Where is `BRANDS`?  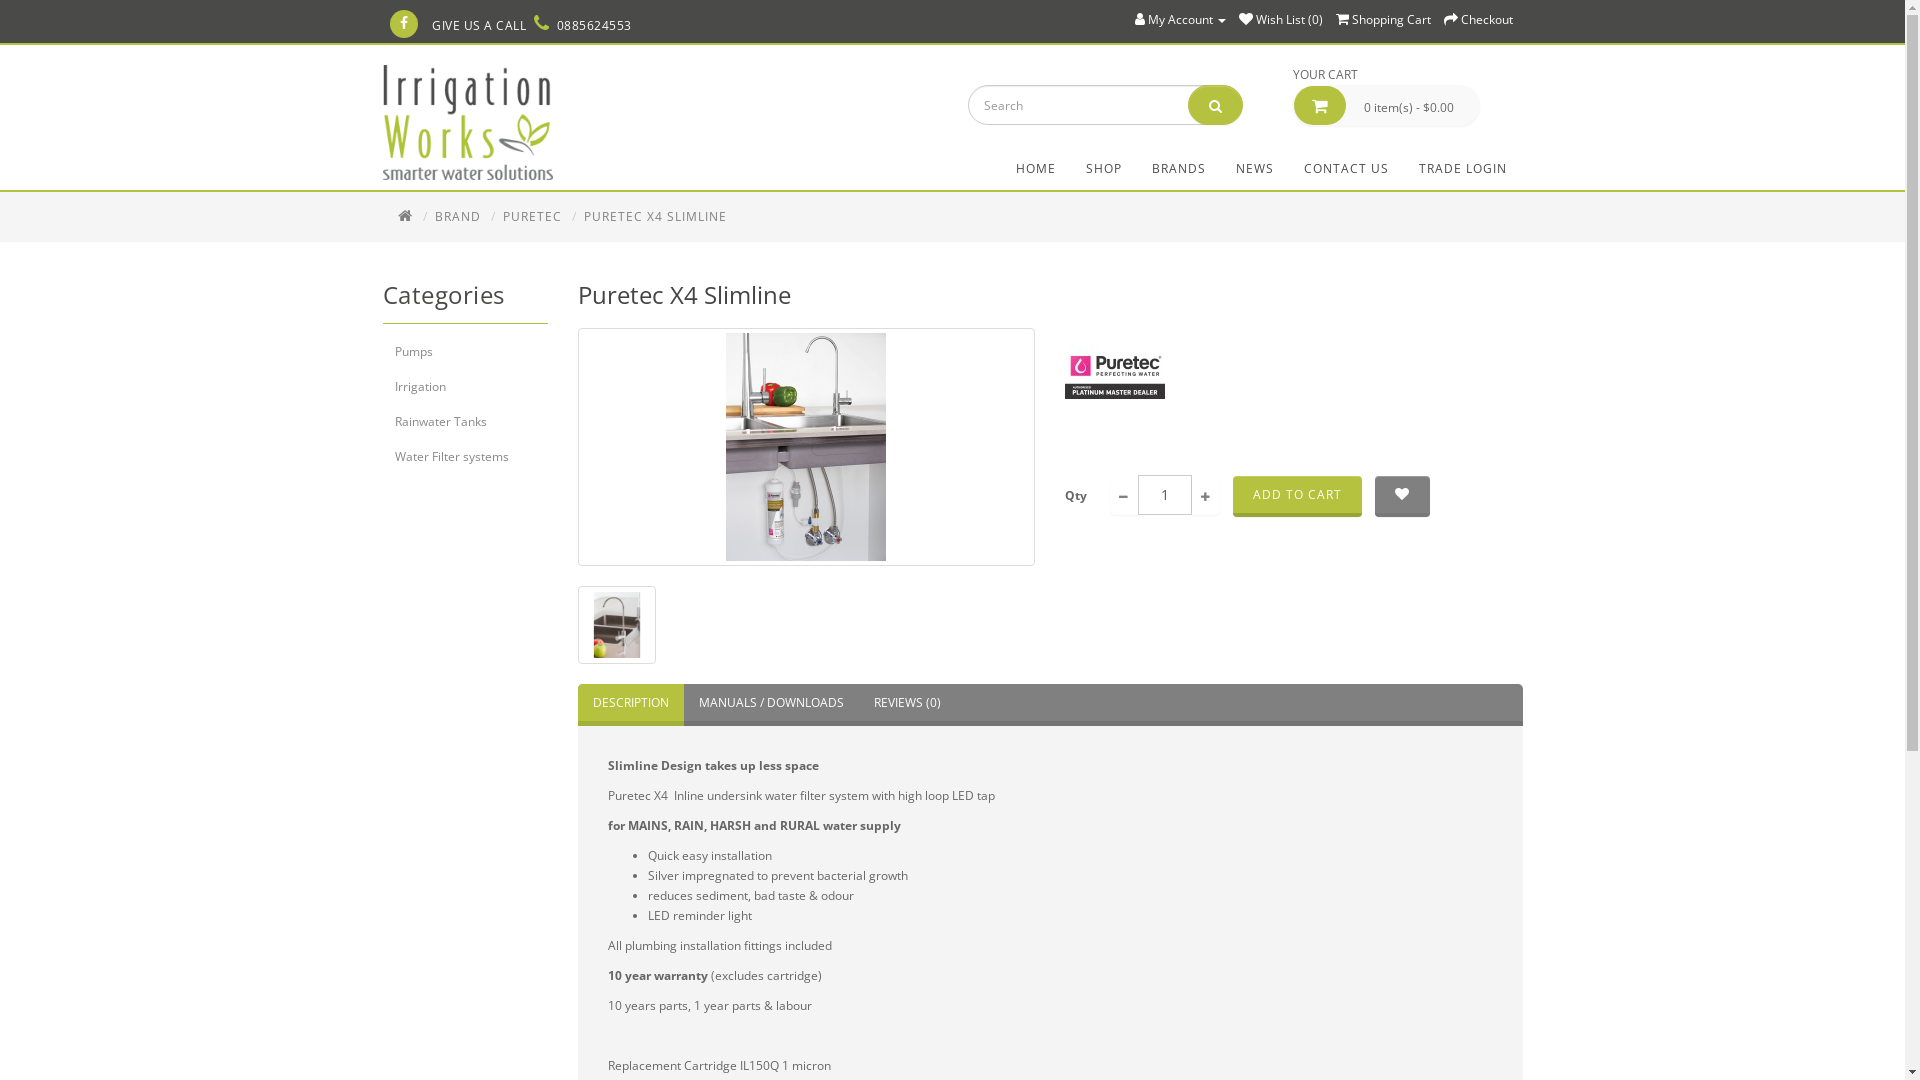 BRANDS is located at coordinates (1178, 169).